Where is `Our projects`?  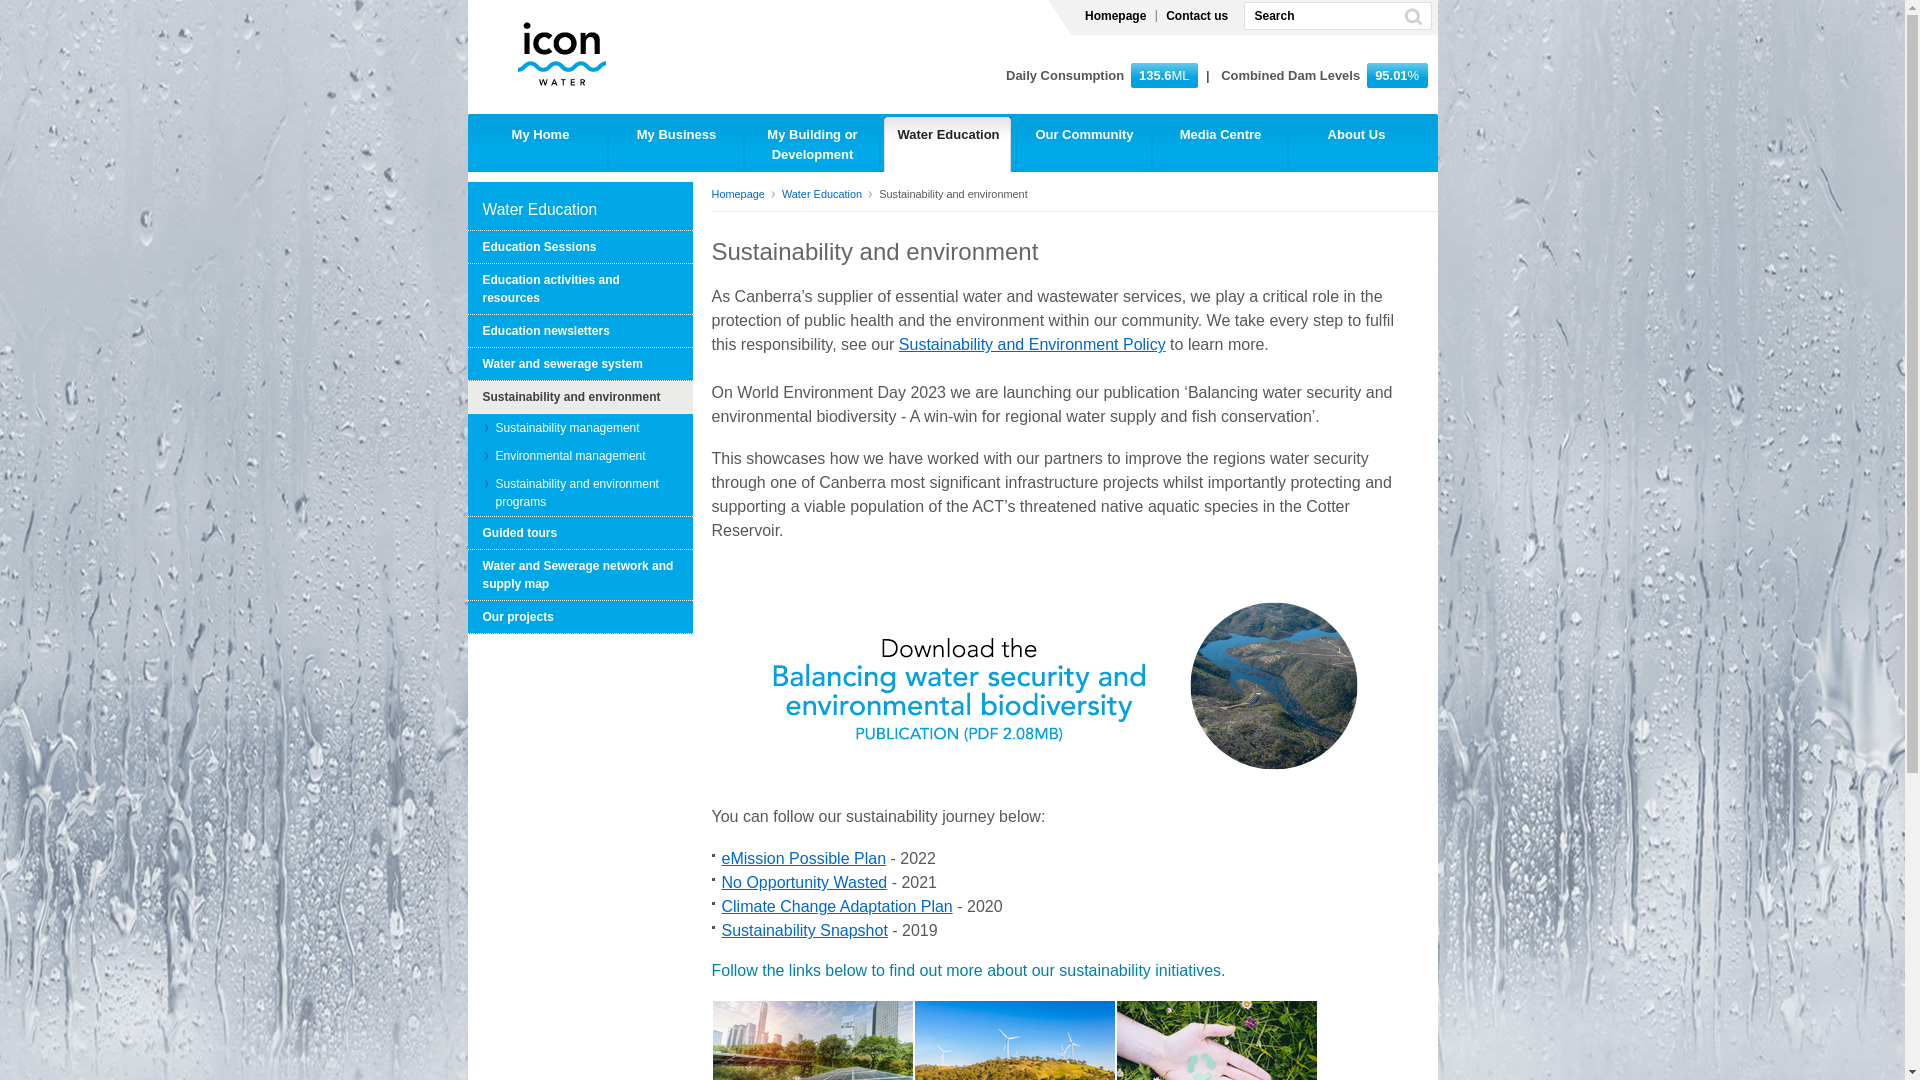
Our projects is located at coordinates (580, 618).